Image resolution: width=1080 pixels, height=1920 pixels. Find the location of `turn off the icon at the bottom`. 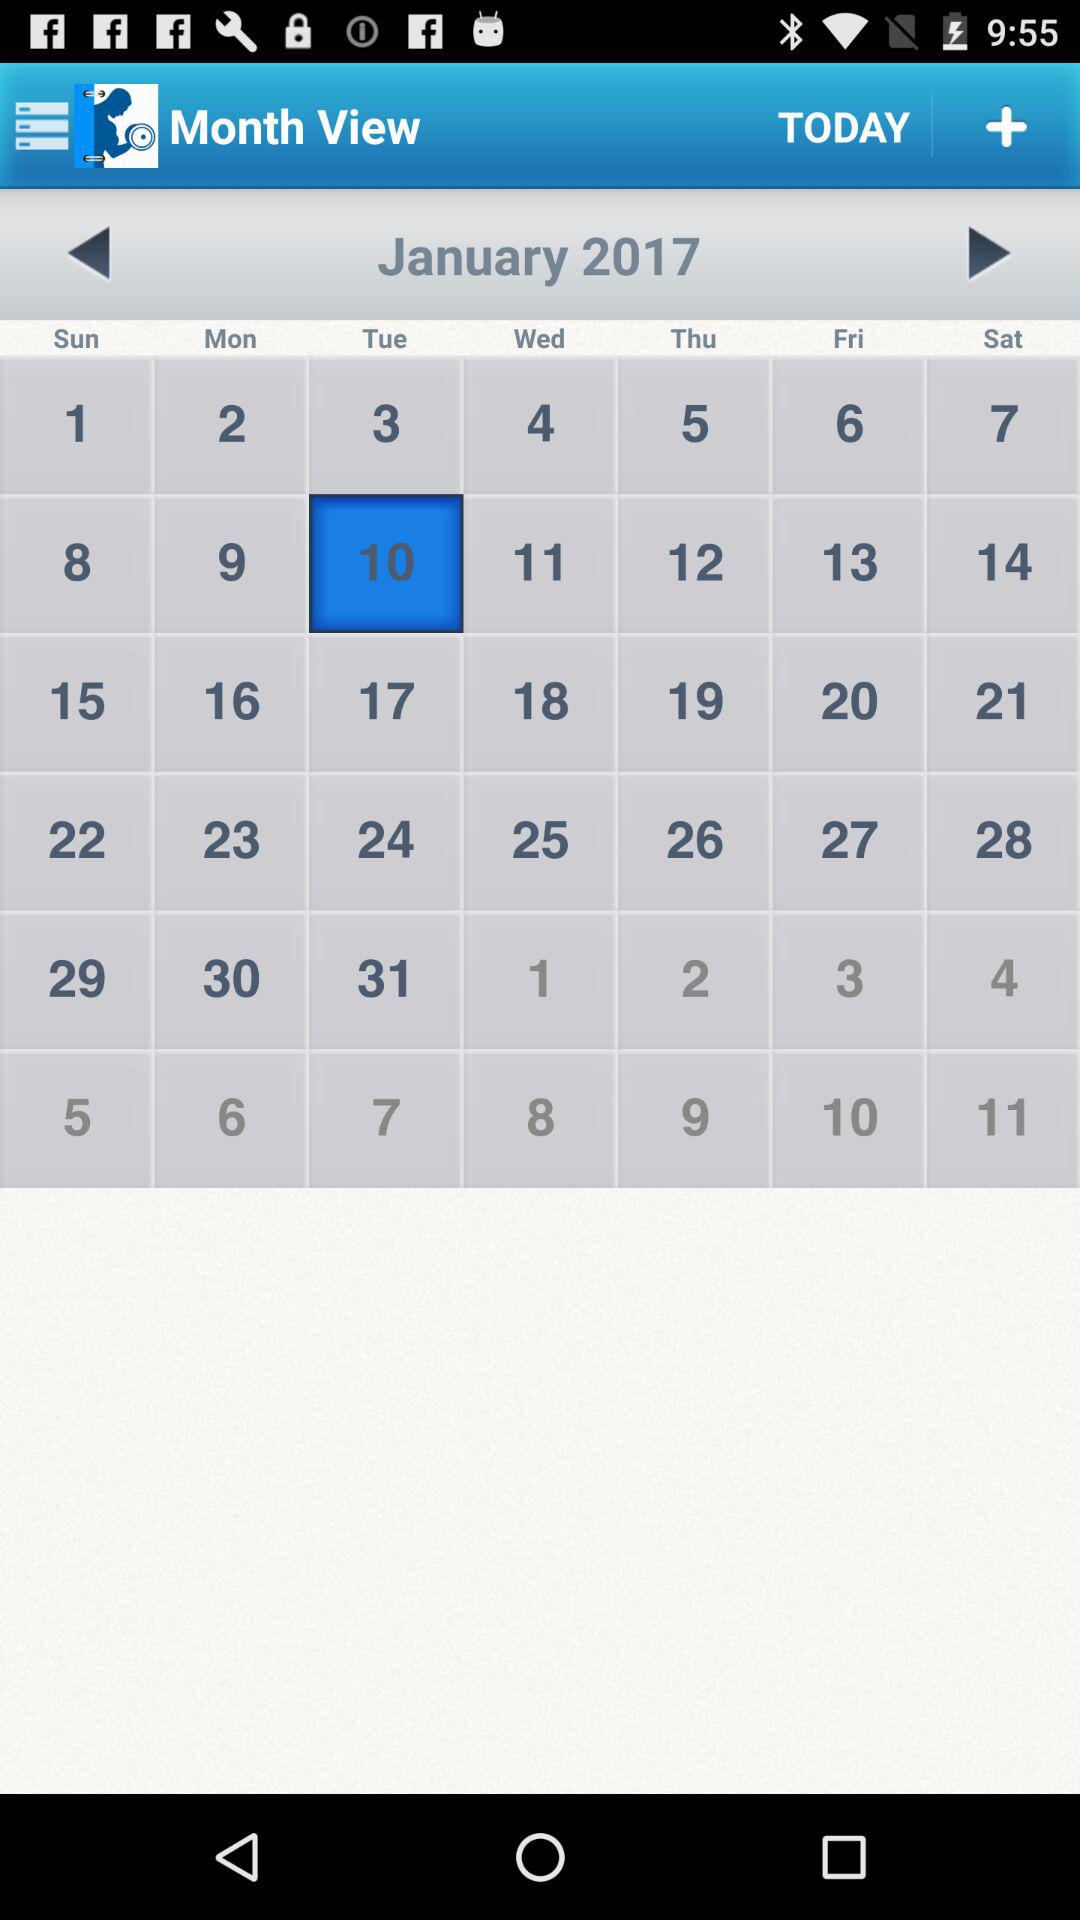

turn off the icon at the bottom is located at coordinates (540, 1490).